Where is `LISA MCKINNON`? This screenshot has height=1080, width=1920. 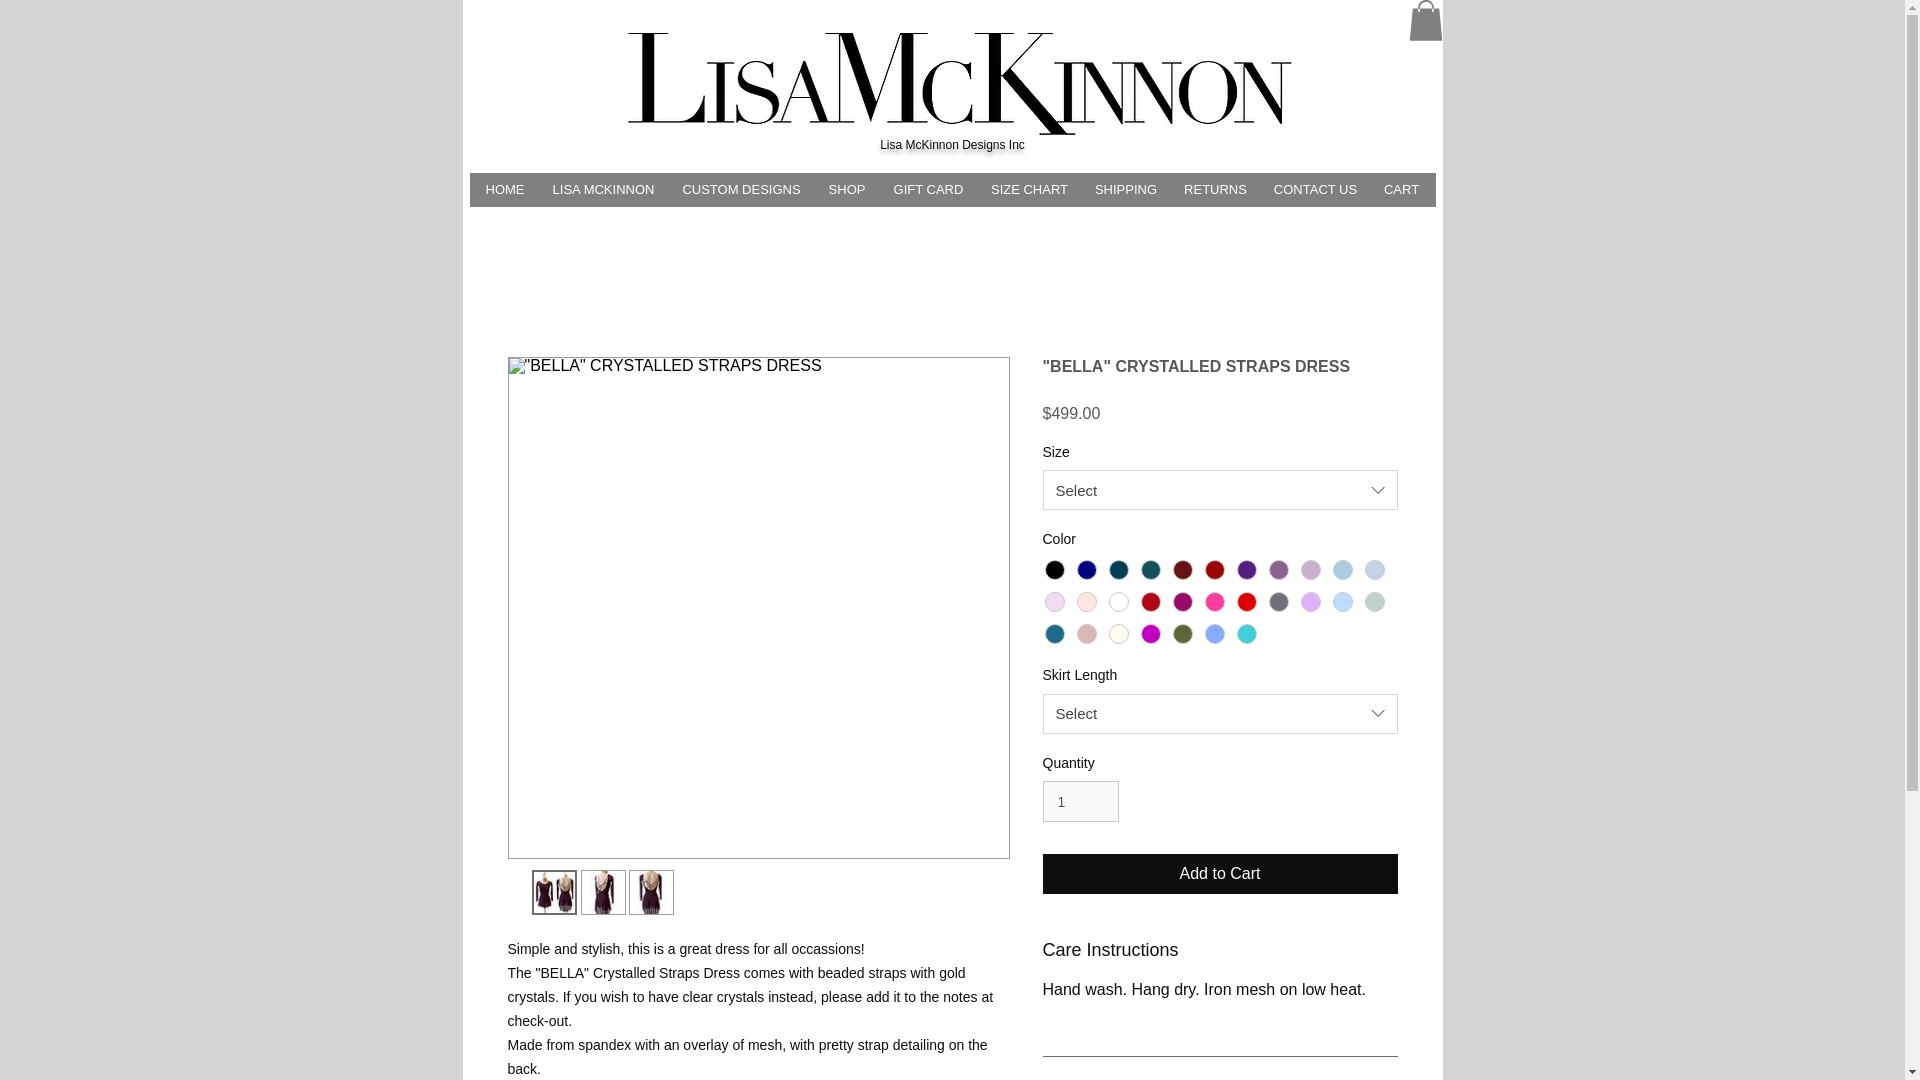 LISA MCKINNON is located at coordinates (602, 190).